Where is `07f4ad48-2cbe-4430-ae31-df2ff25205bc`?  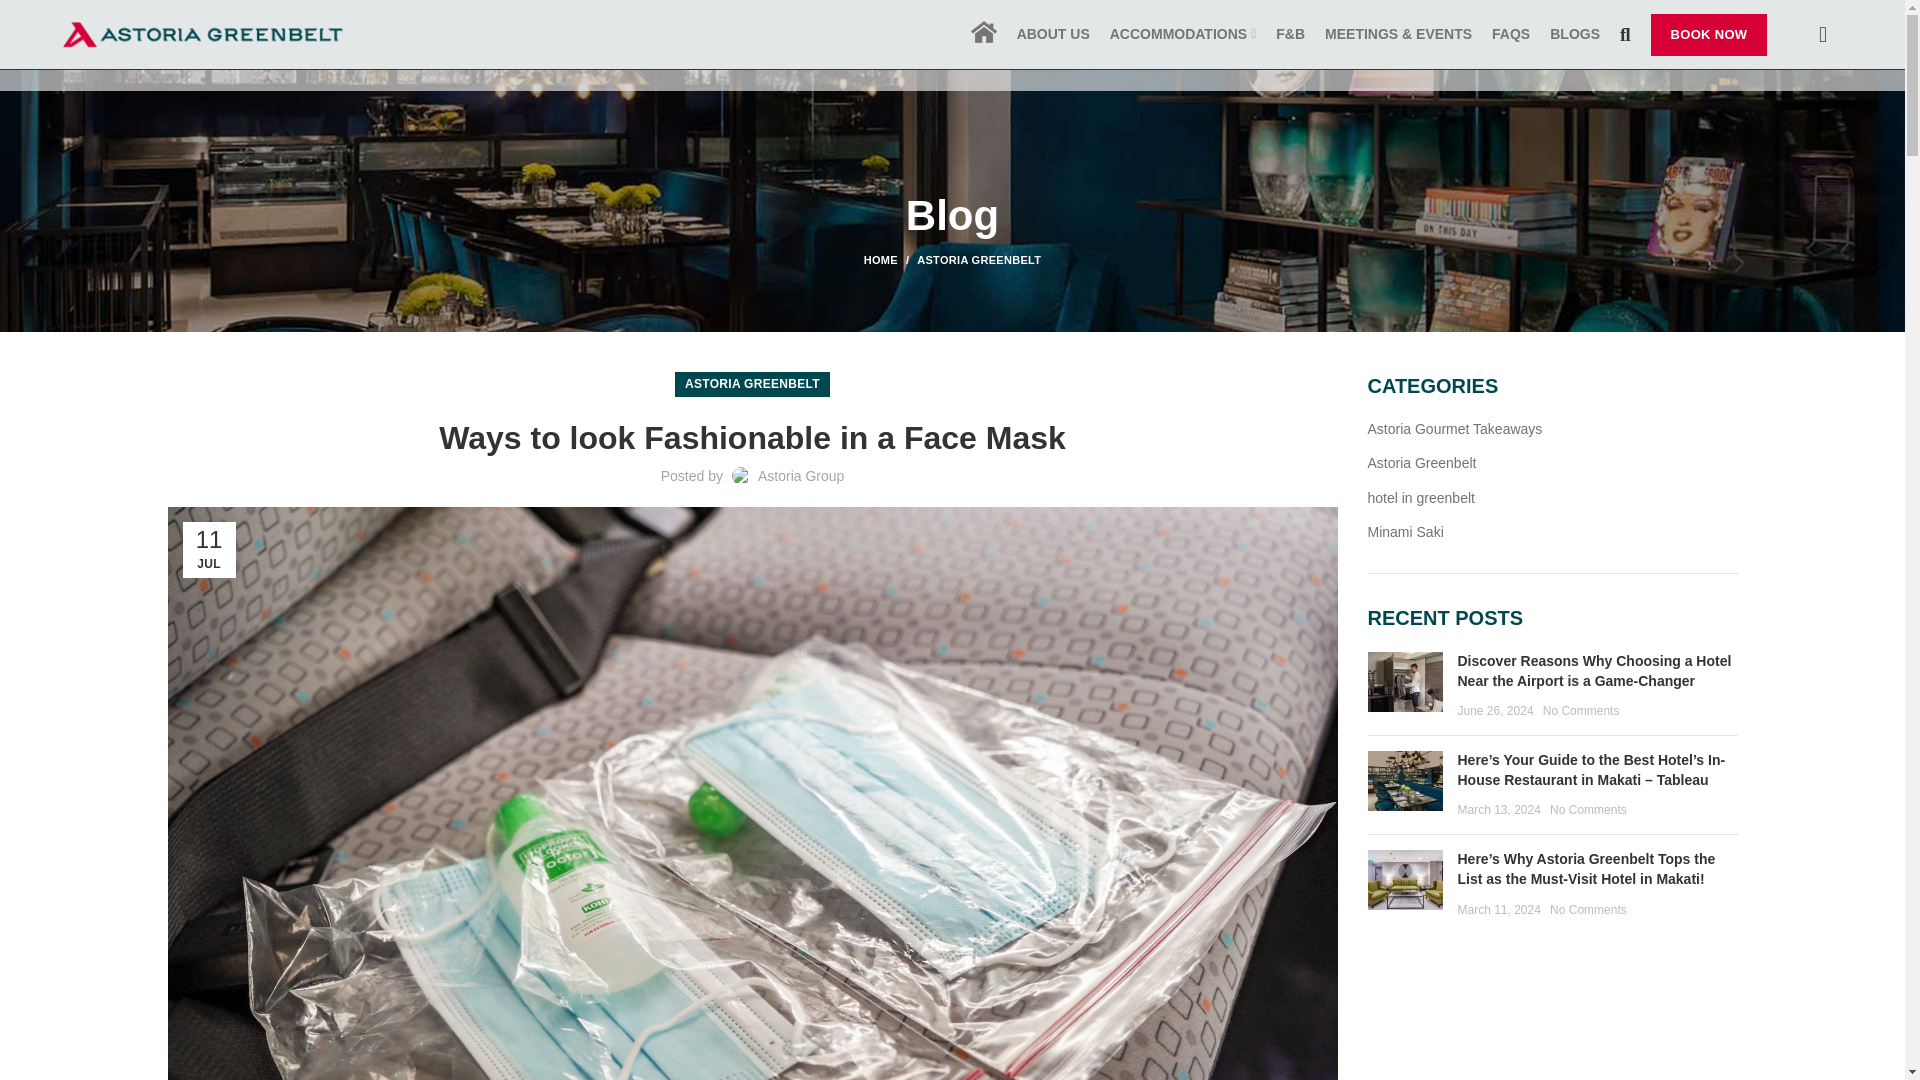
07f4ad48-2cbe-4430-ae31-df2ff25205bc is located at coordinates (1405, 880).